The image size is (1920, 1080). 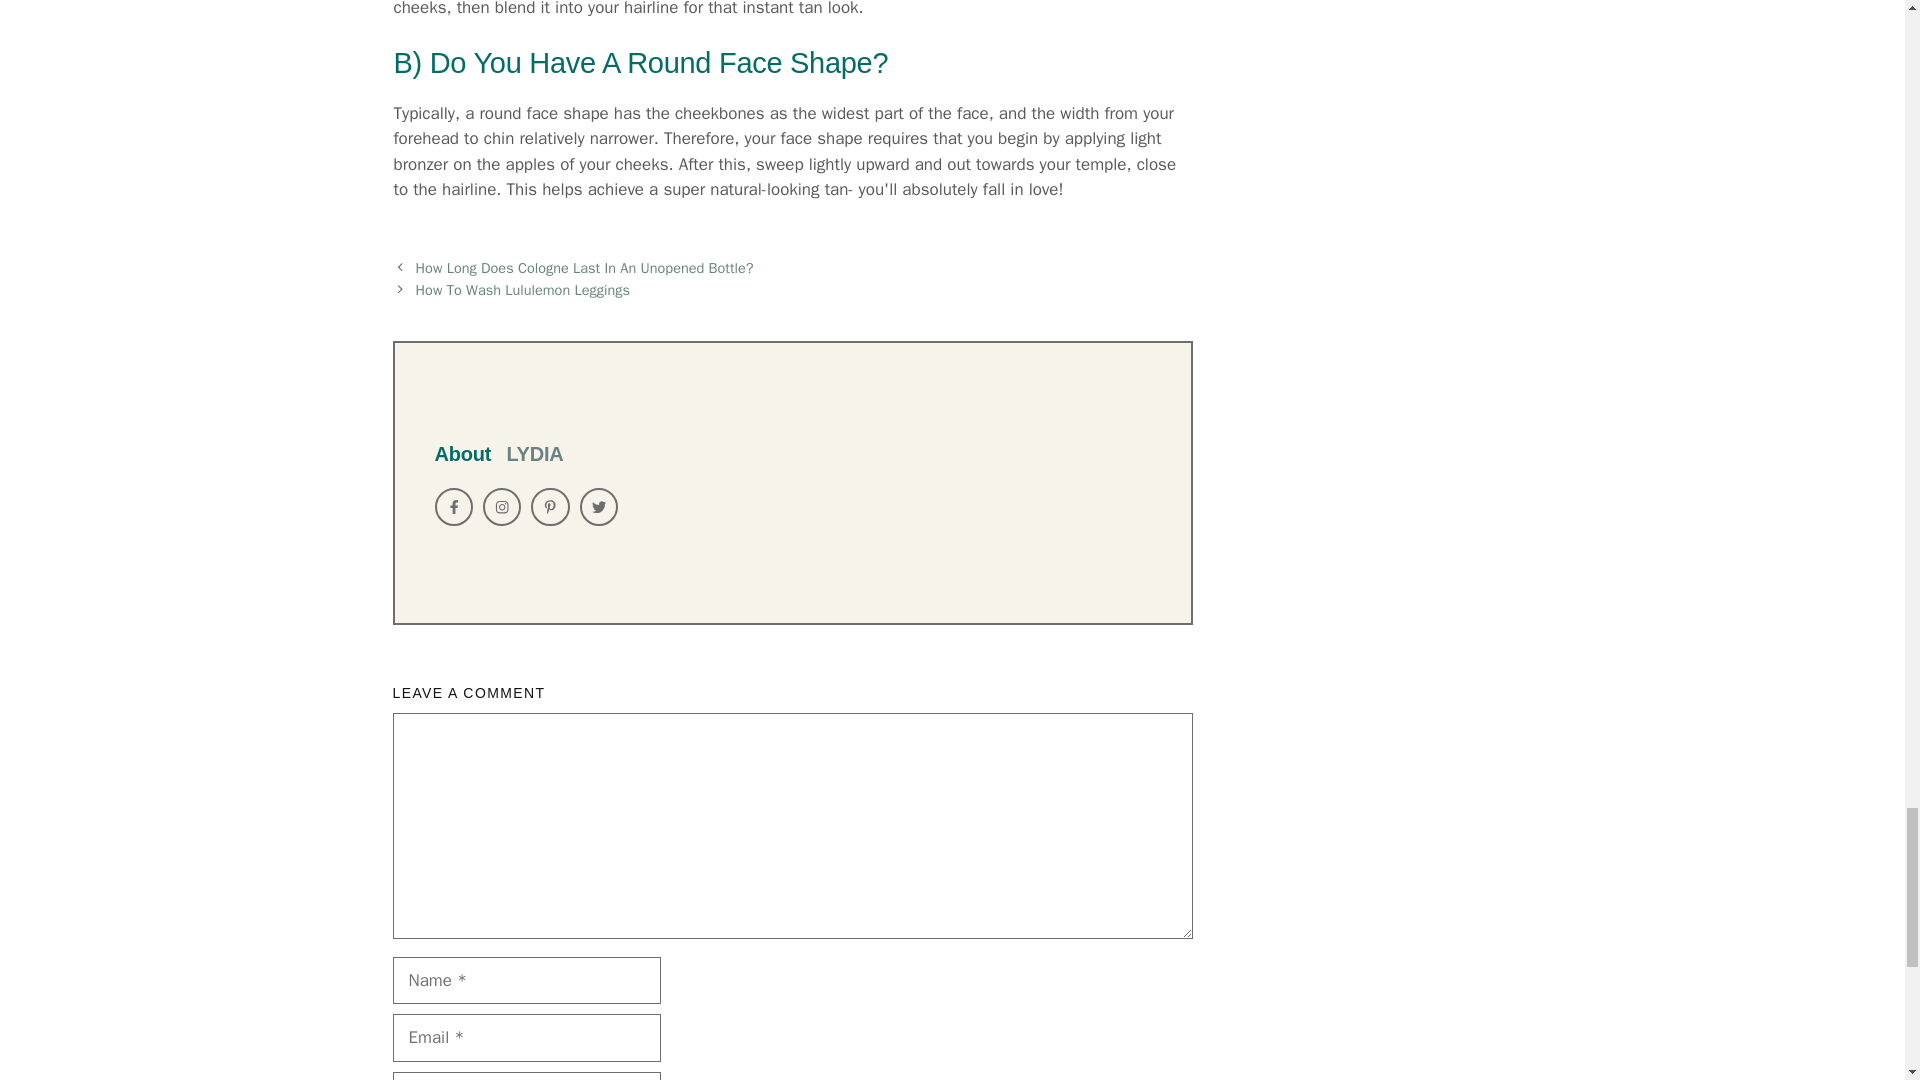 I want to click on How To Wash Lululemon Leggings, so click(x=522, y=290).